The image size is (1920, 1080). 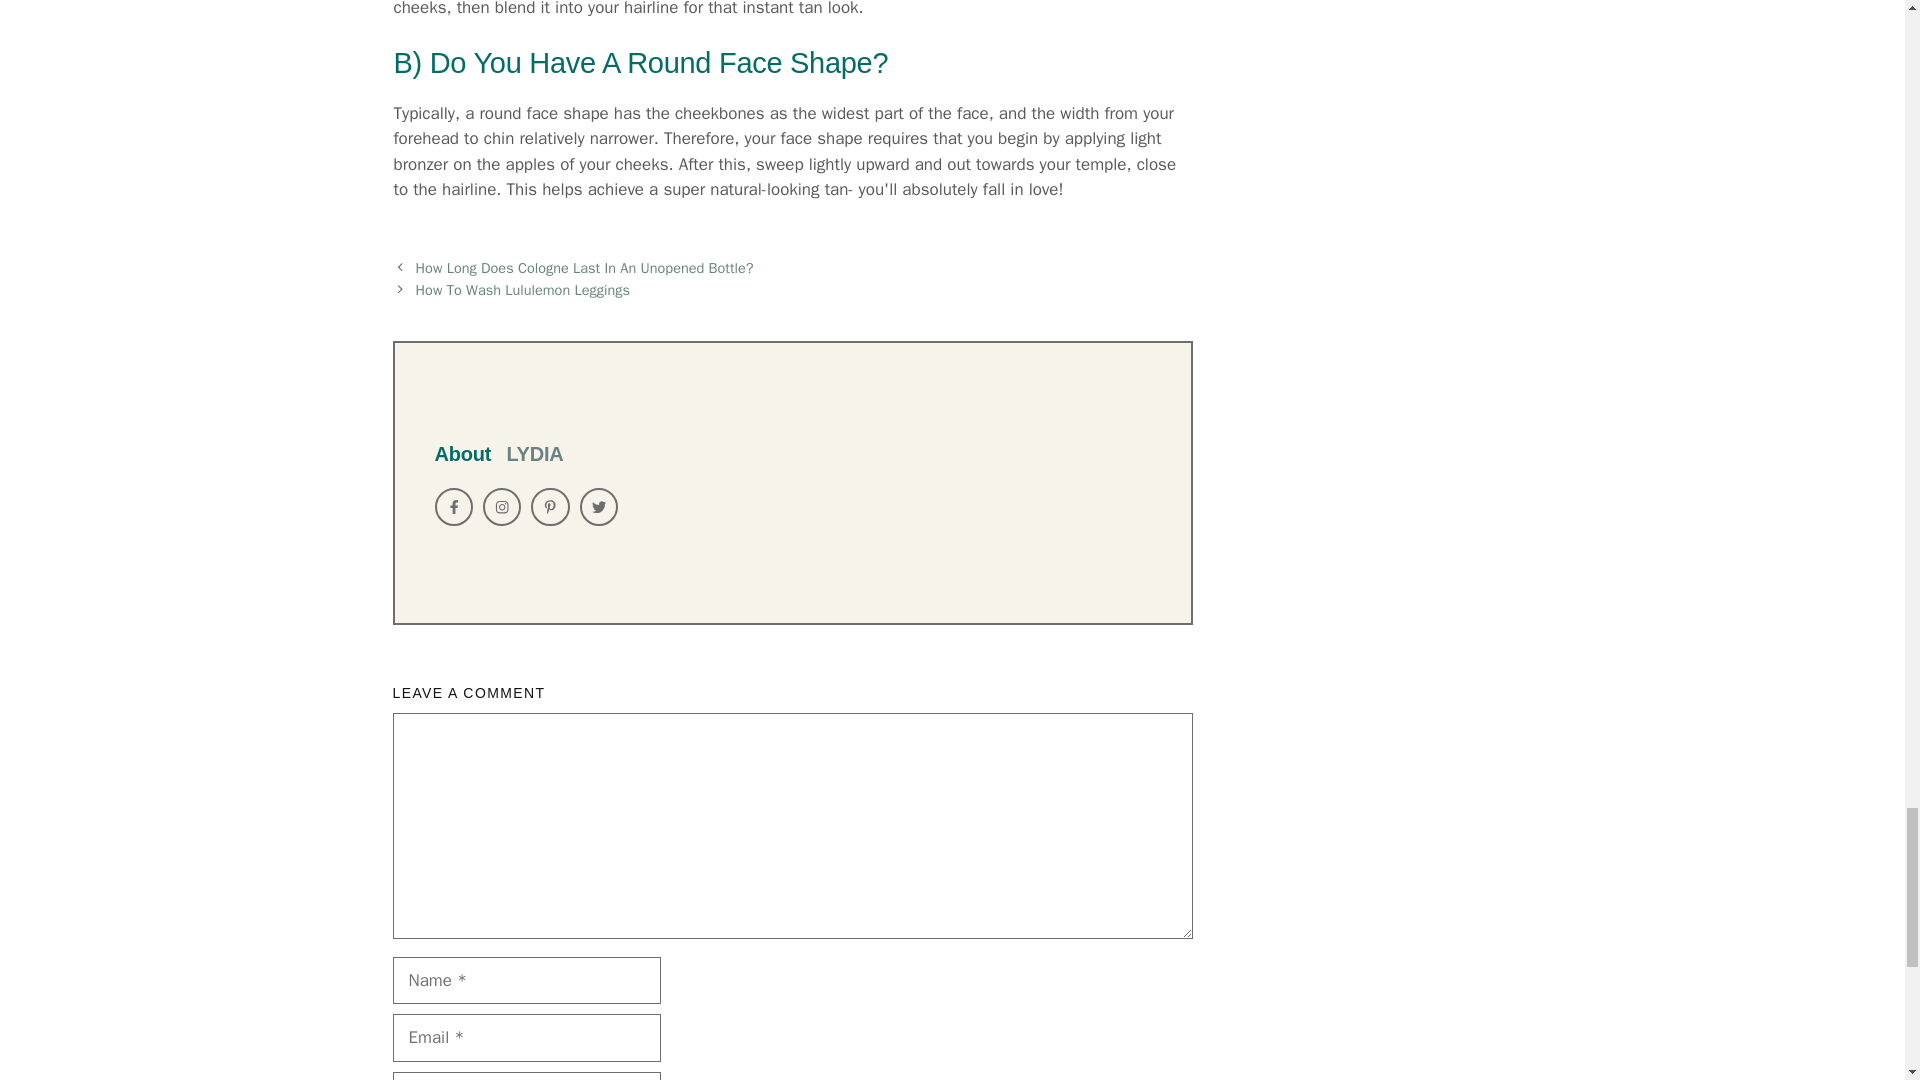 I want to click on How To Wash Lululemon Leggings, so click(x=522, y=290).